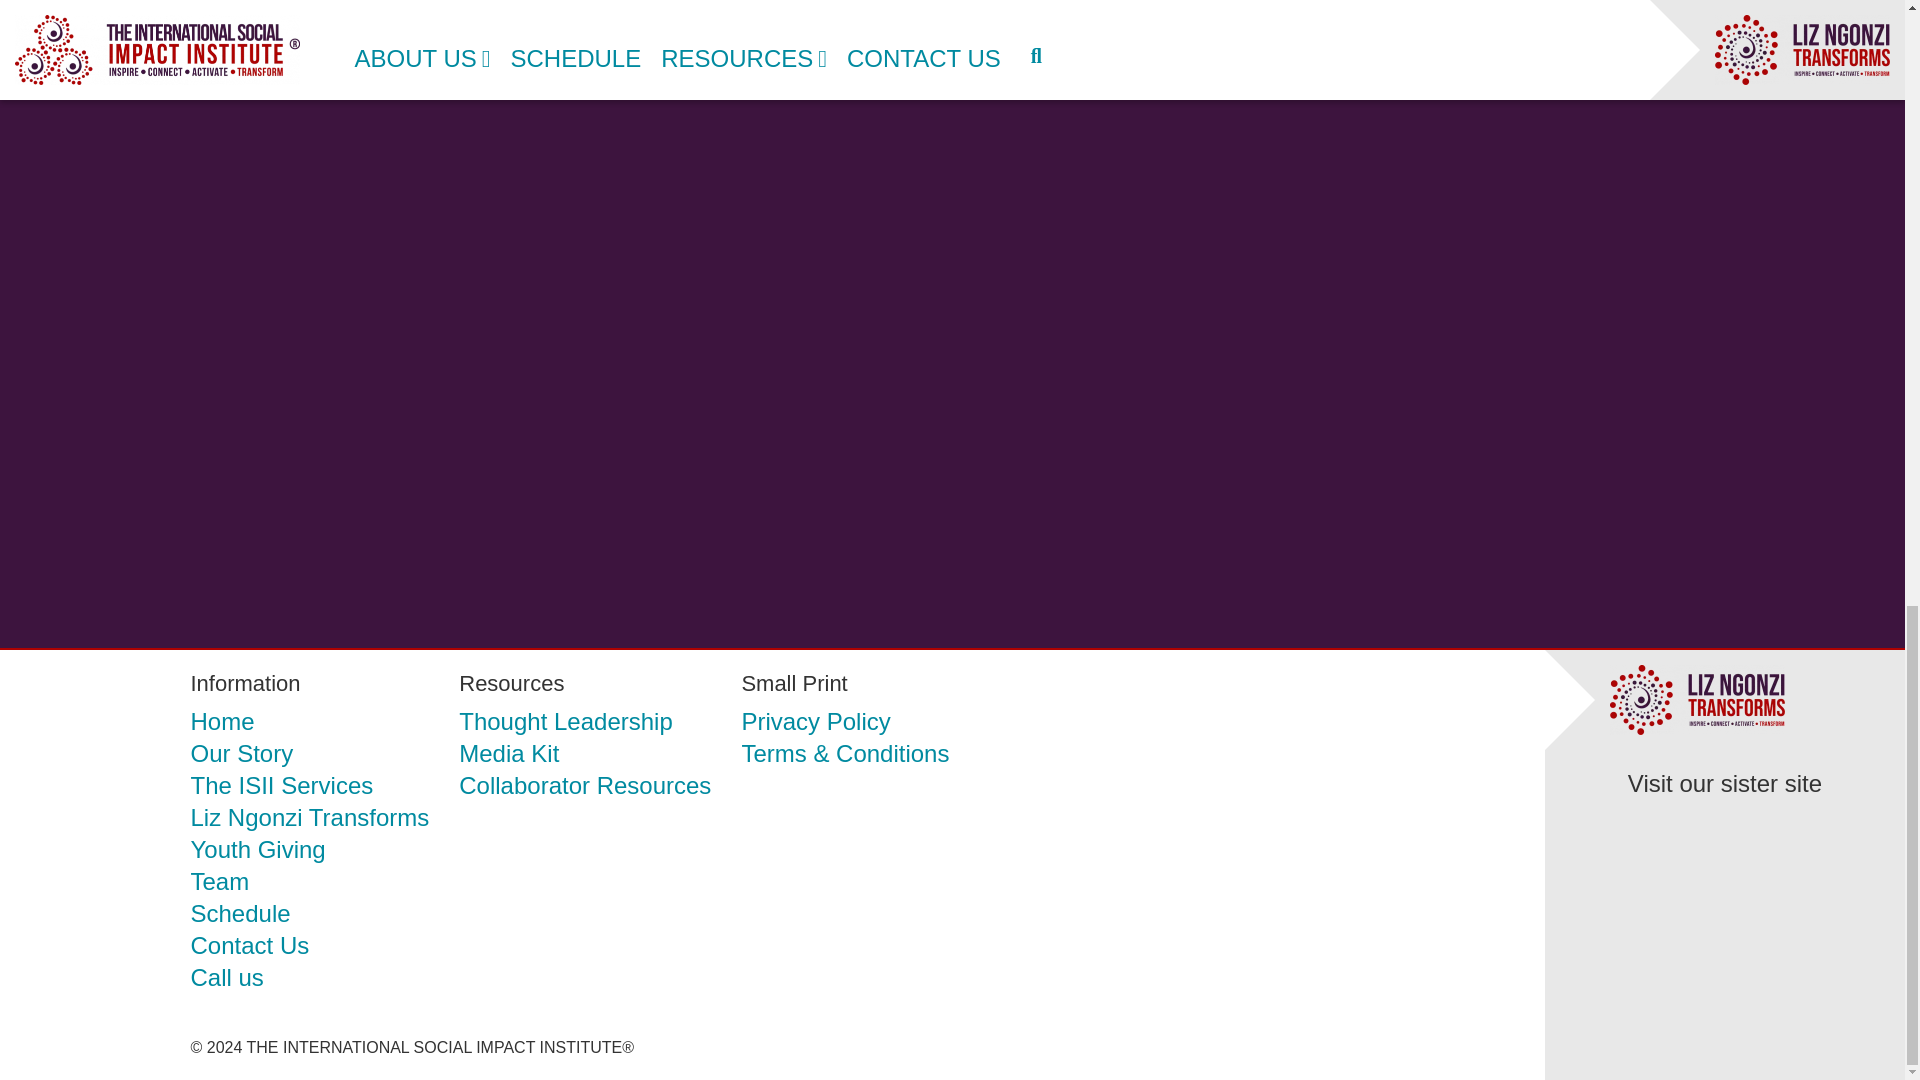 The width and height of the screenshot is (1920, 1080). What do you see at coordinates (240, 914) in the screenshot?
I see `Schedule` at bounding box center [240, 914].